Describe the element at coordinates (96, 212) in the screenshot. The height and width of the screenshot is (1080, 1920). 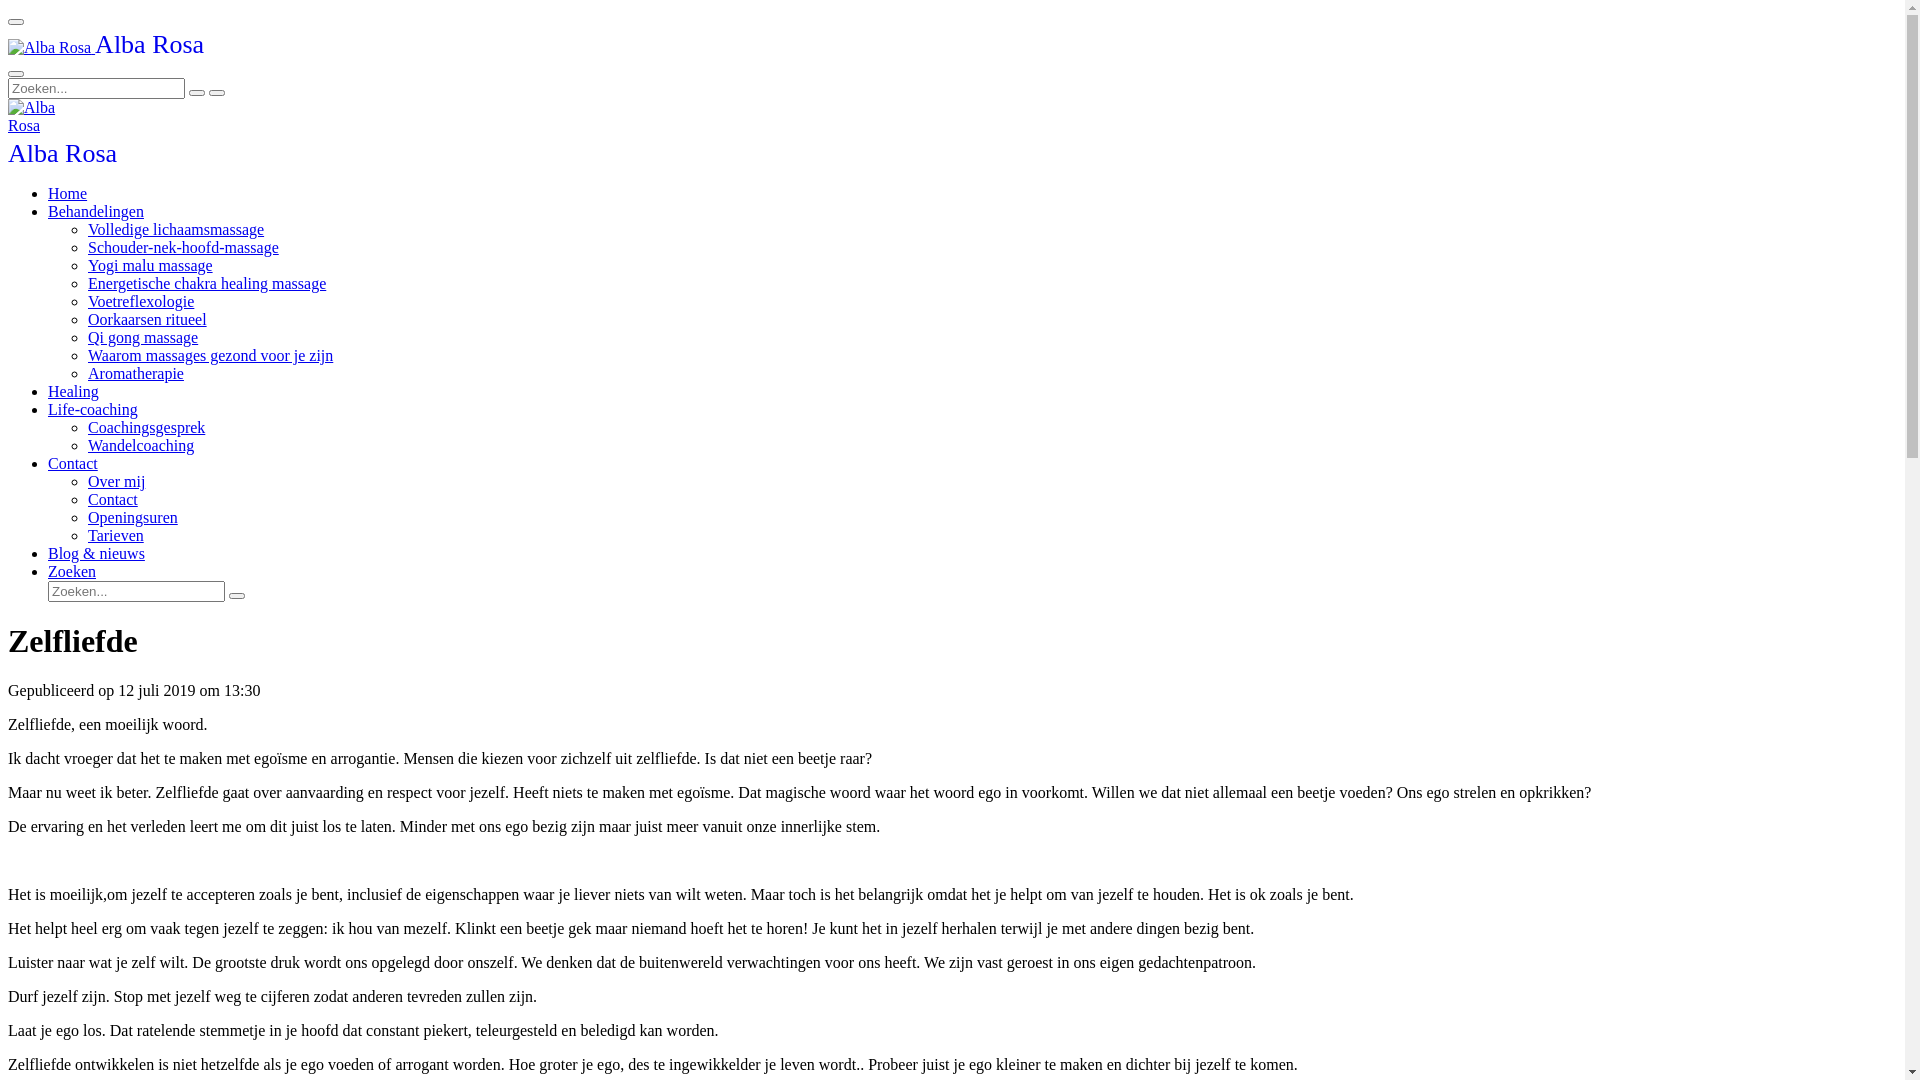
I see `Behandelingen` at that location.